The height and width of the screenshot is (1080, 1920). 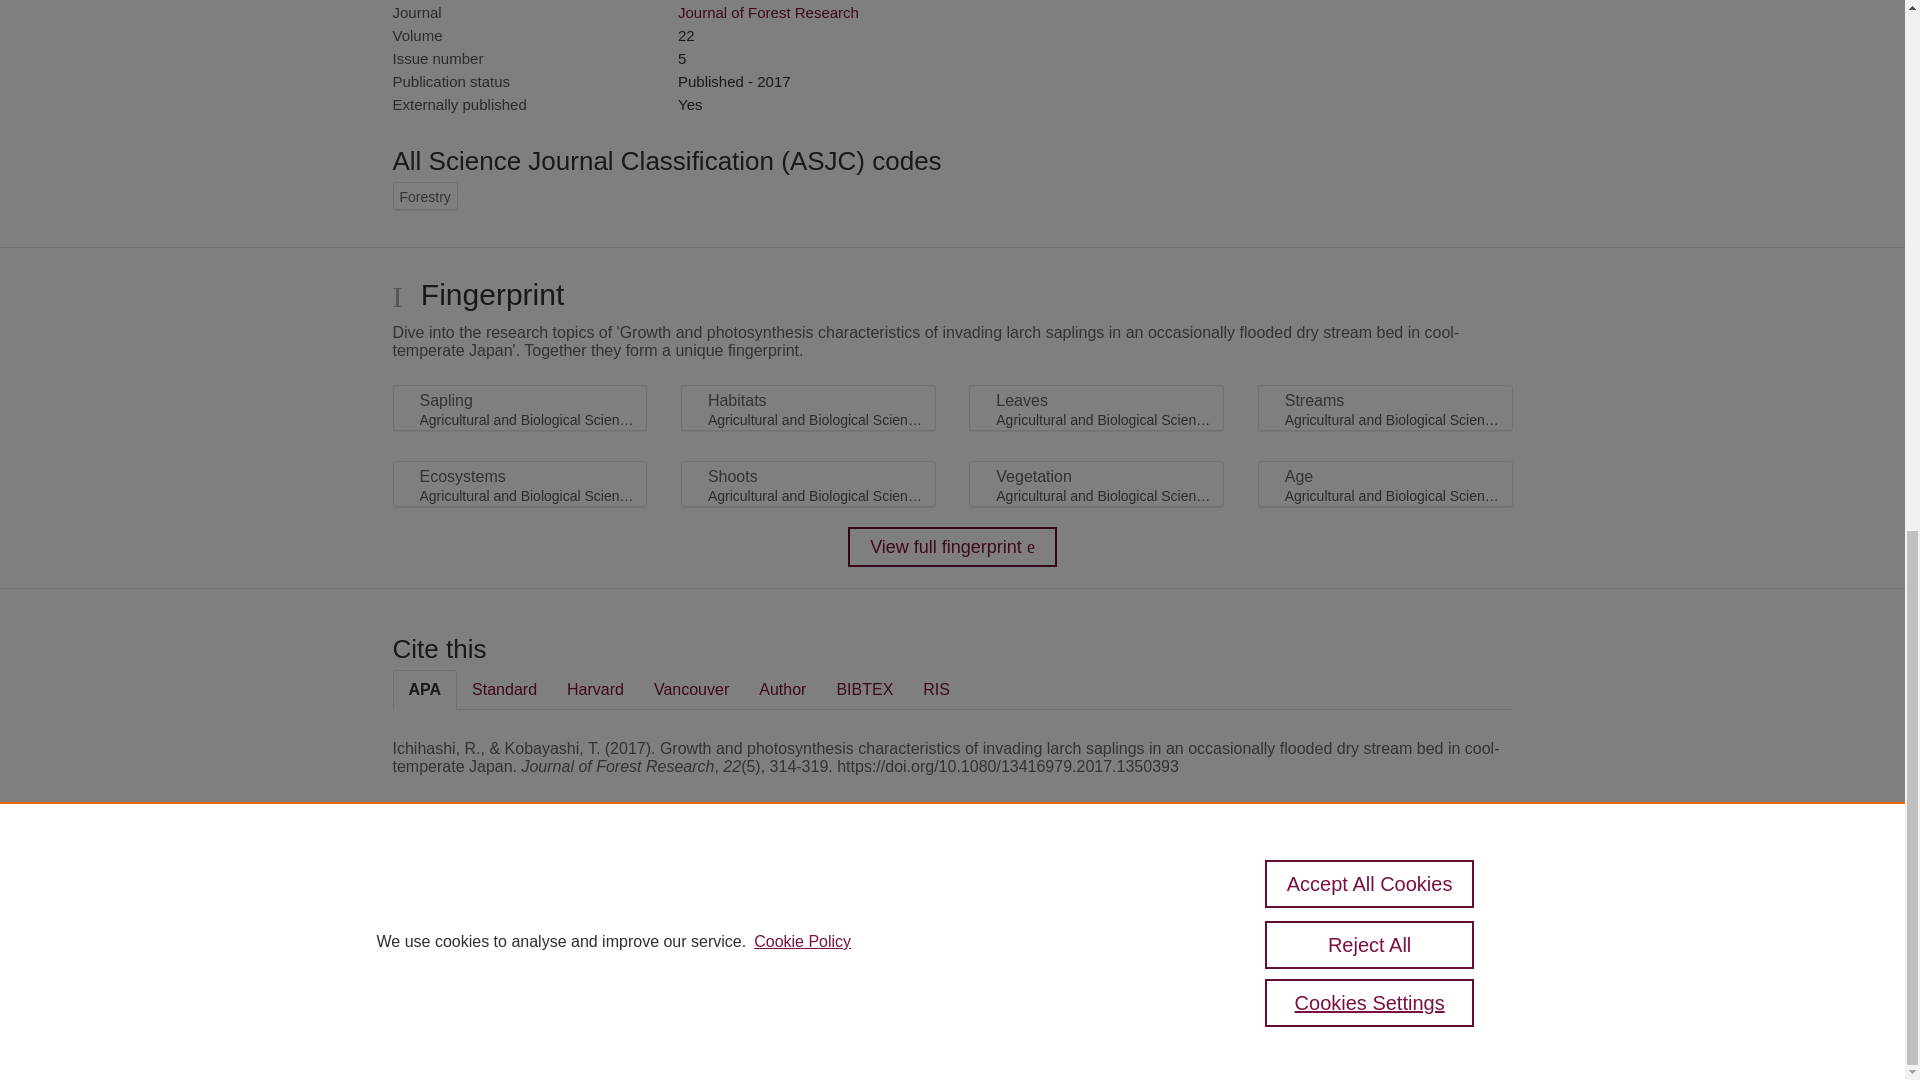 What do you see at coordinates (952, 547) in the screenshot?
I see `View full fingerprint` at bounding box center [952, 547].